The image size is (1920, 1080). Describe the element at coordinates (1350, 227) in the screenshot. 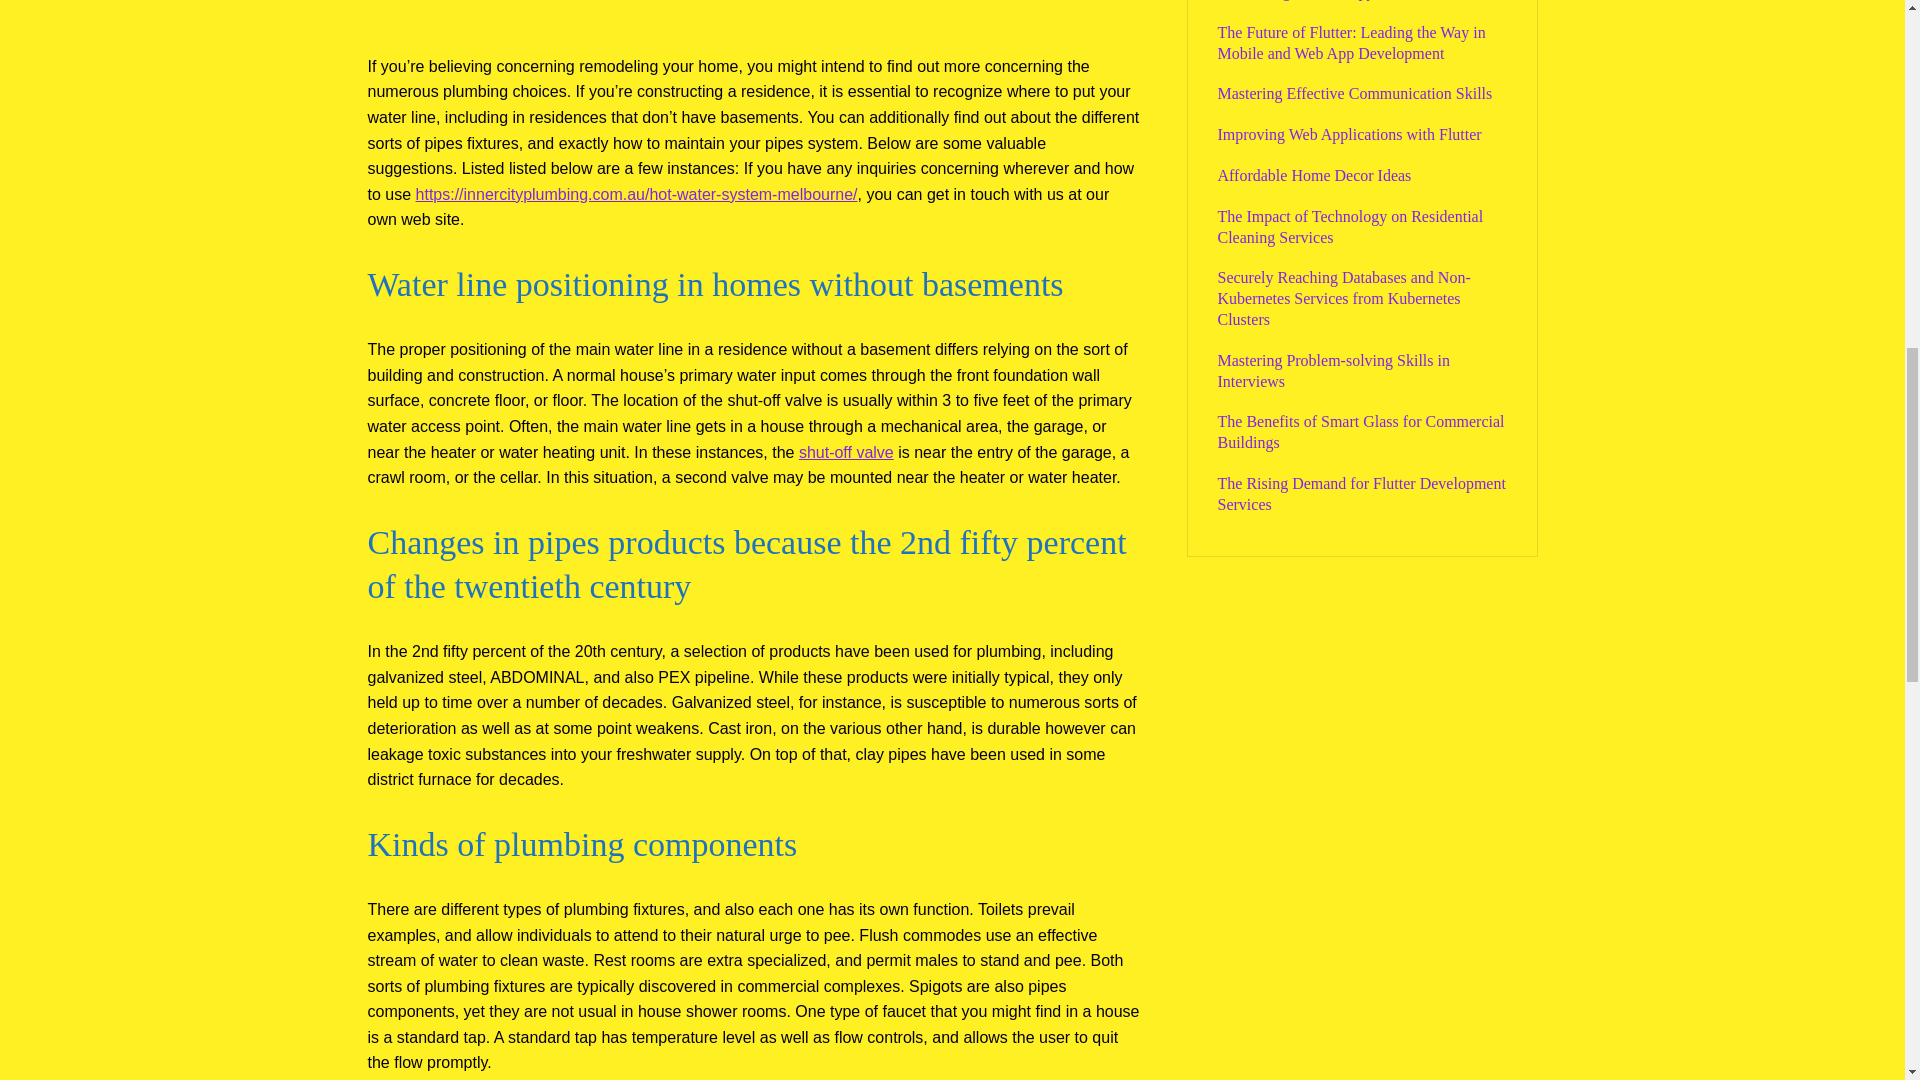

I see `The Impact of Technology on Residential Cleaning Services` at that location.